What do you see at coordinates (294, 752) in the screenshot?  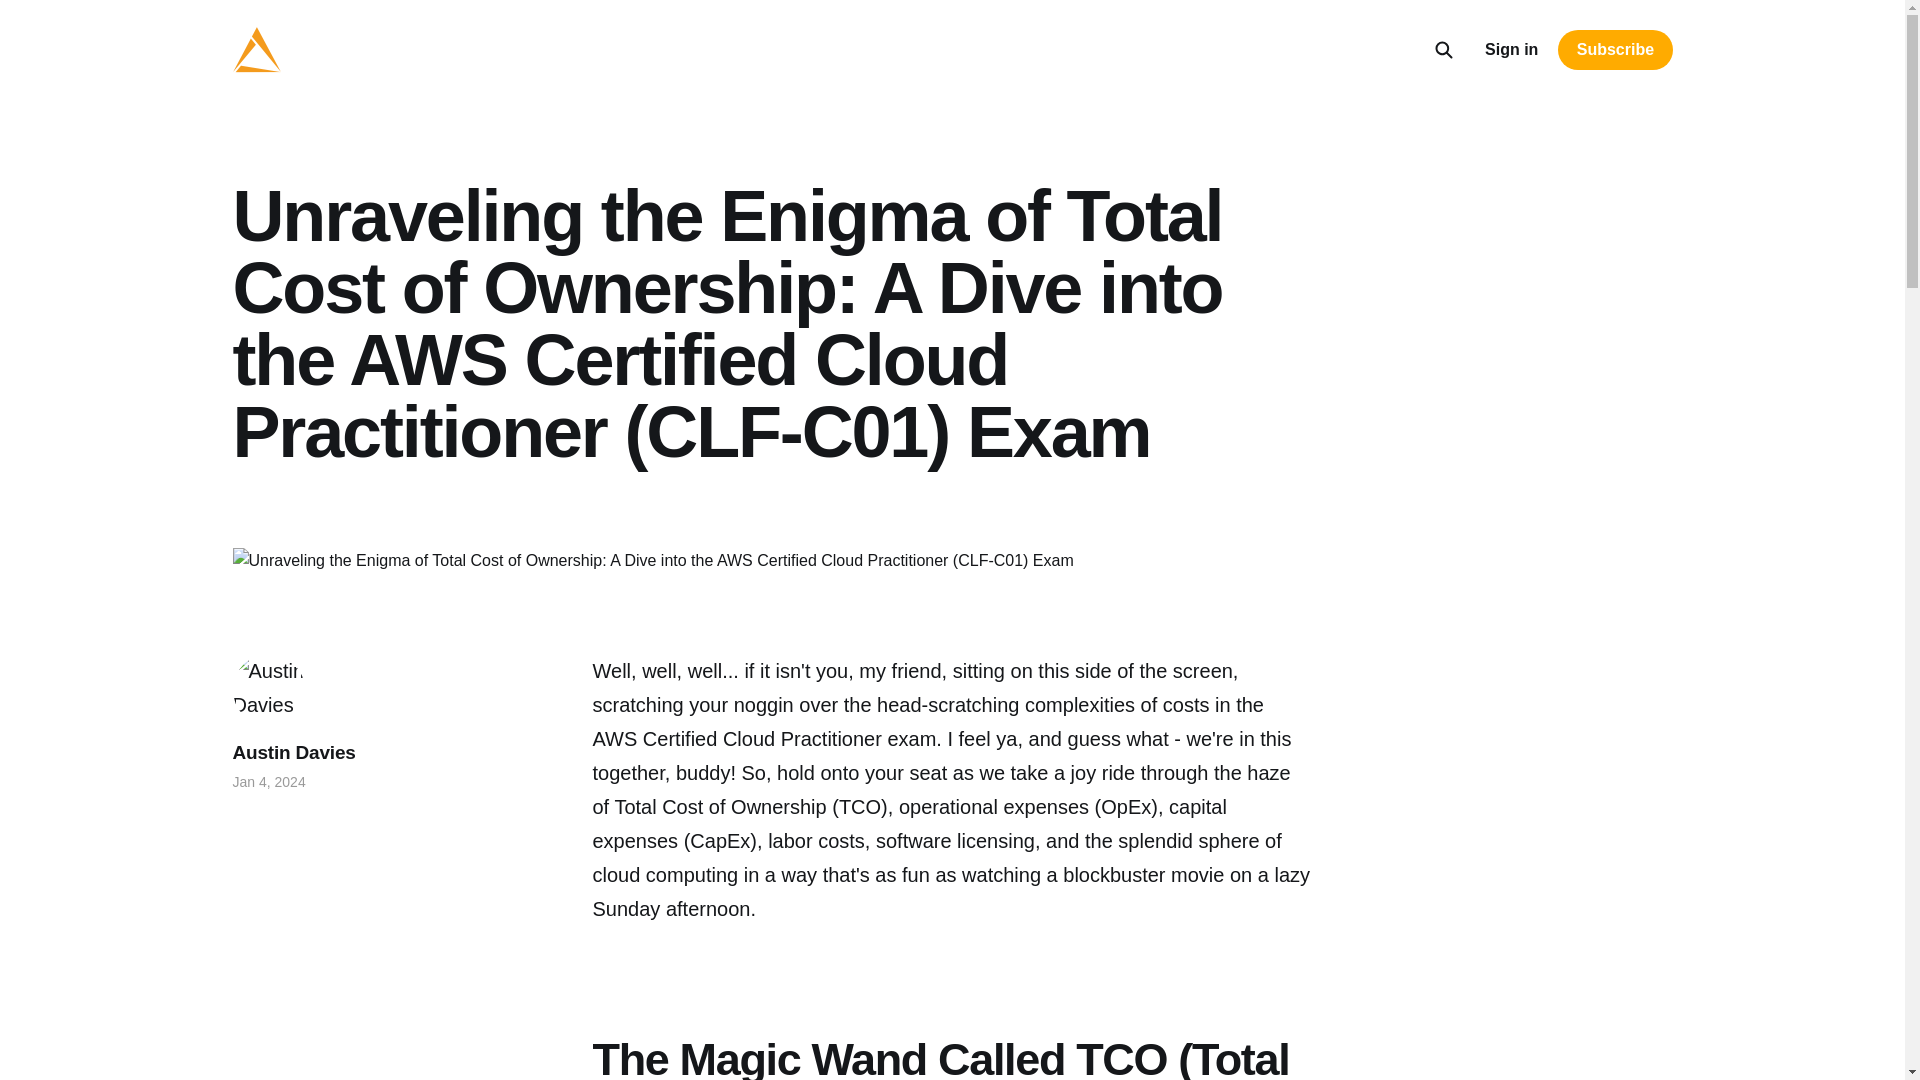 I see `Austin Davies` at bounding box center [294, 752].